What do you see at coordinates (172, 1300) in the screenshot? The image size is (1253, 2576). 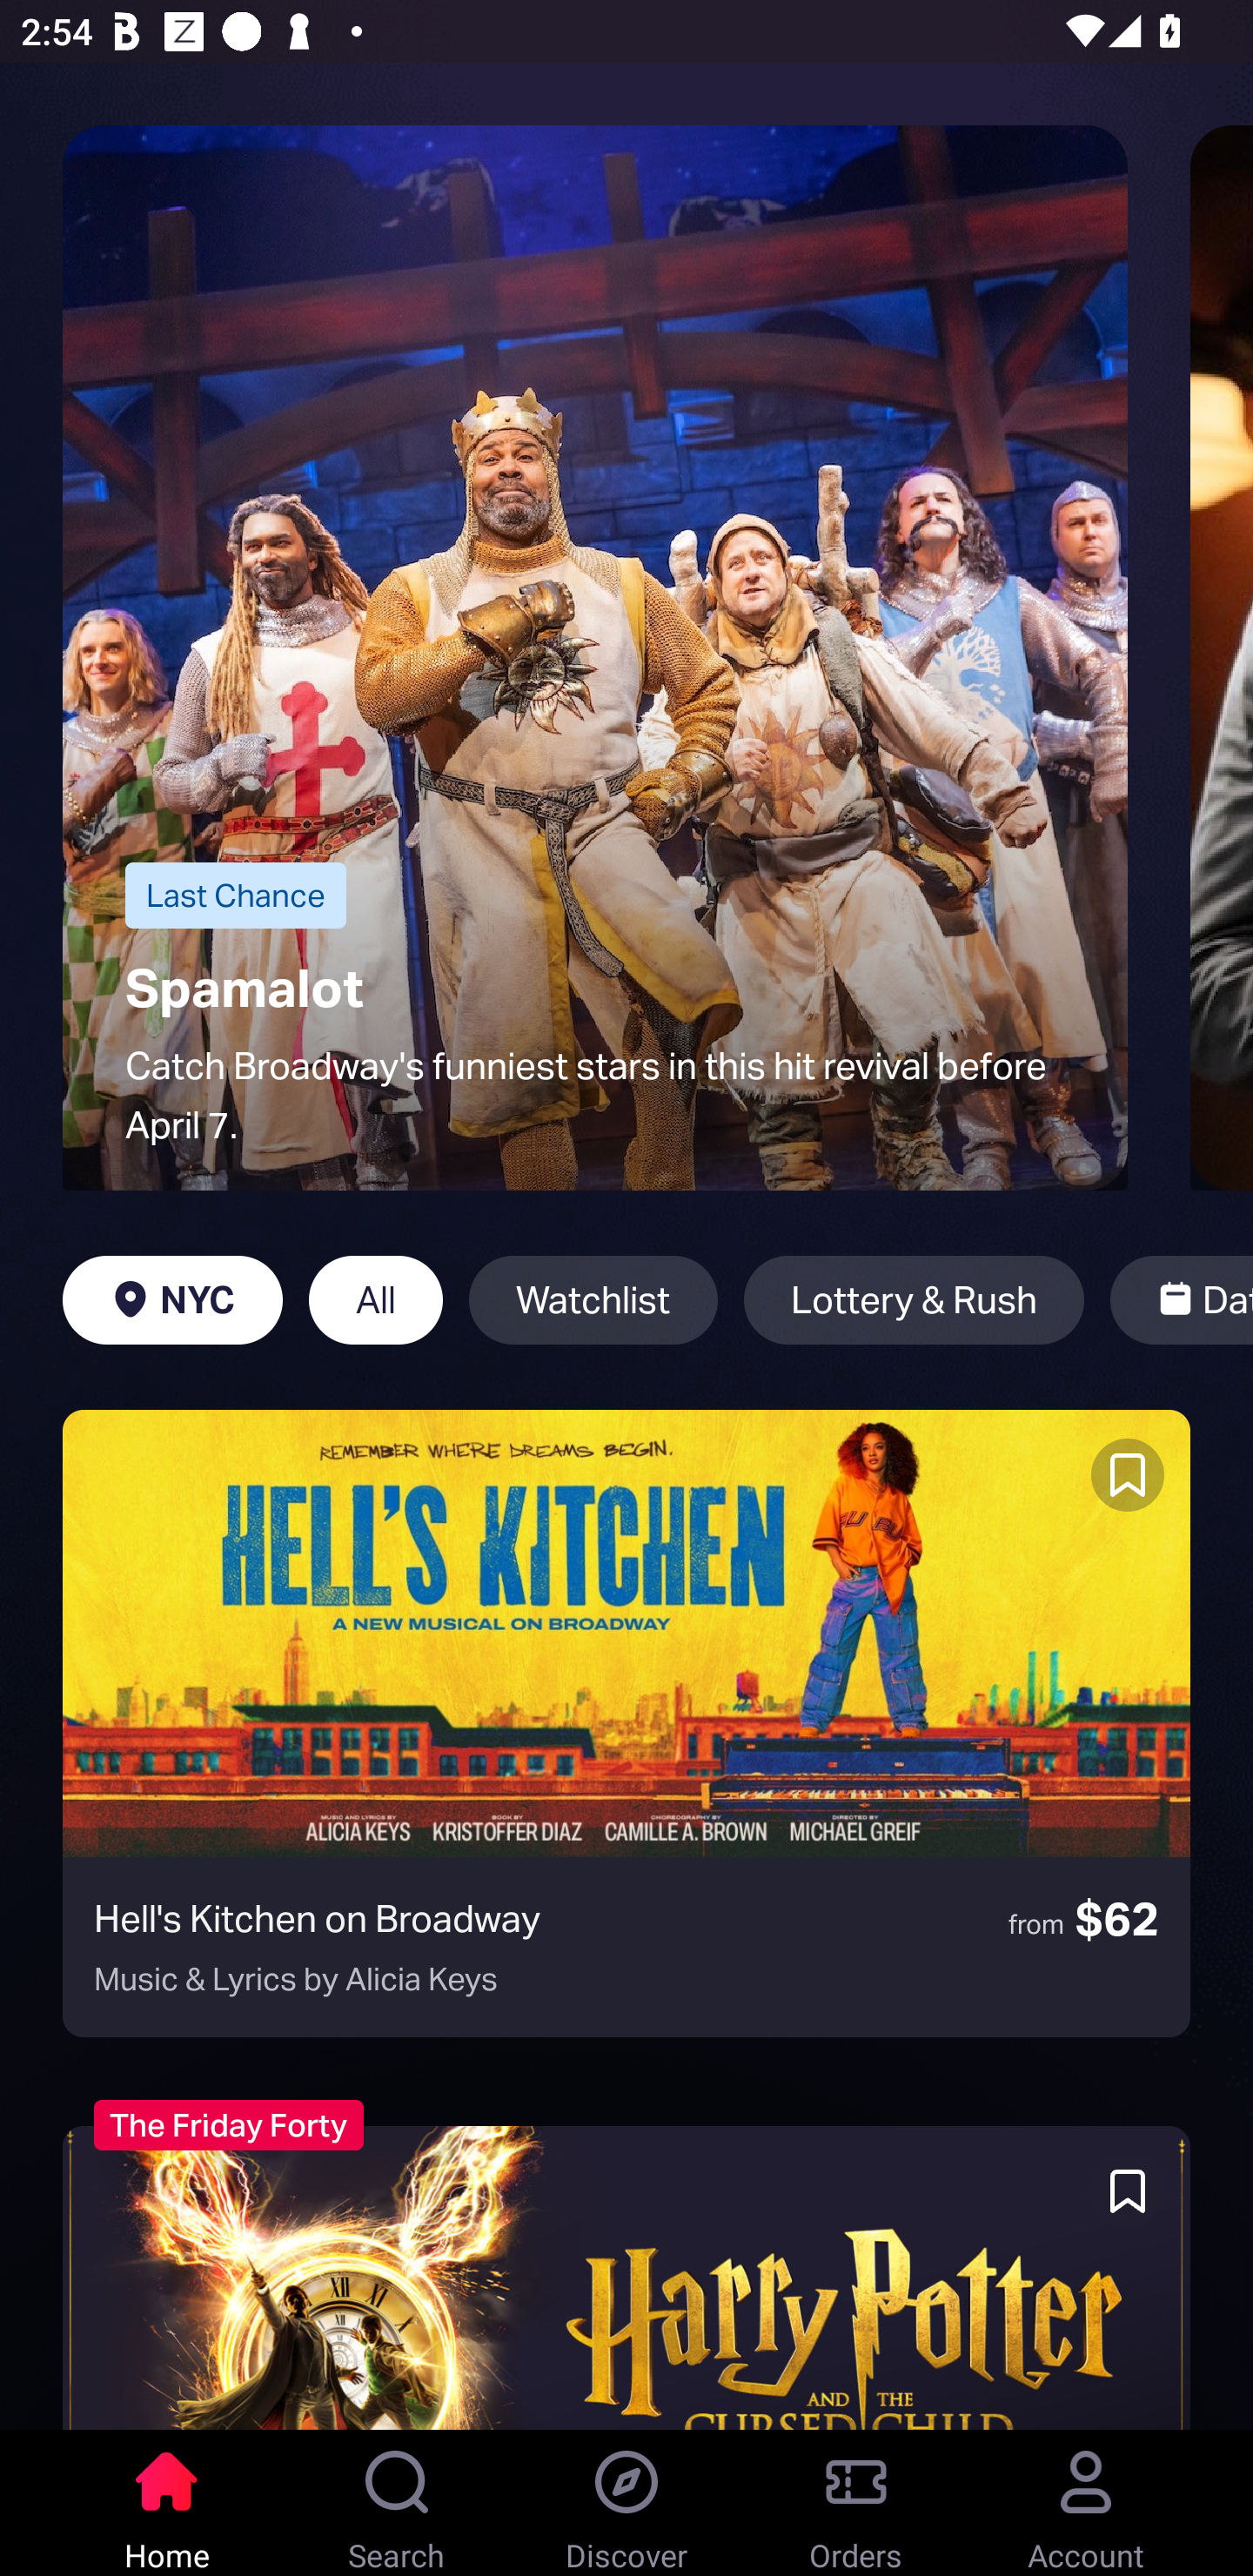 I see `NYC` at bounding box center [172, 1300].